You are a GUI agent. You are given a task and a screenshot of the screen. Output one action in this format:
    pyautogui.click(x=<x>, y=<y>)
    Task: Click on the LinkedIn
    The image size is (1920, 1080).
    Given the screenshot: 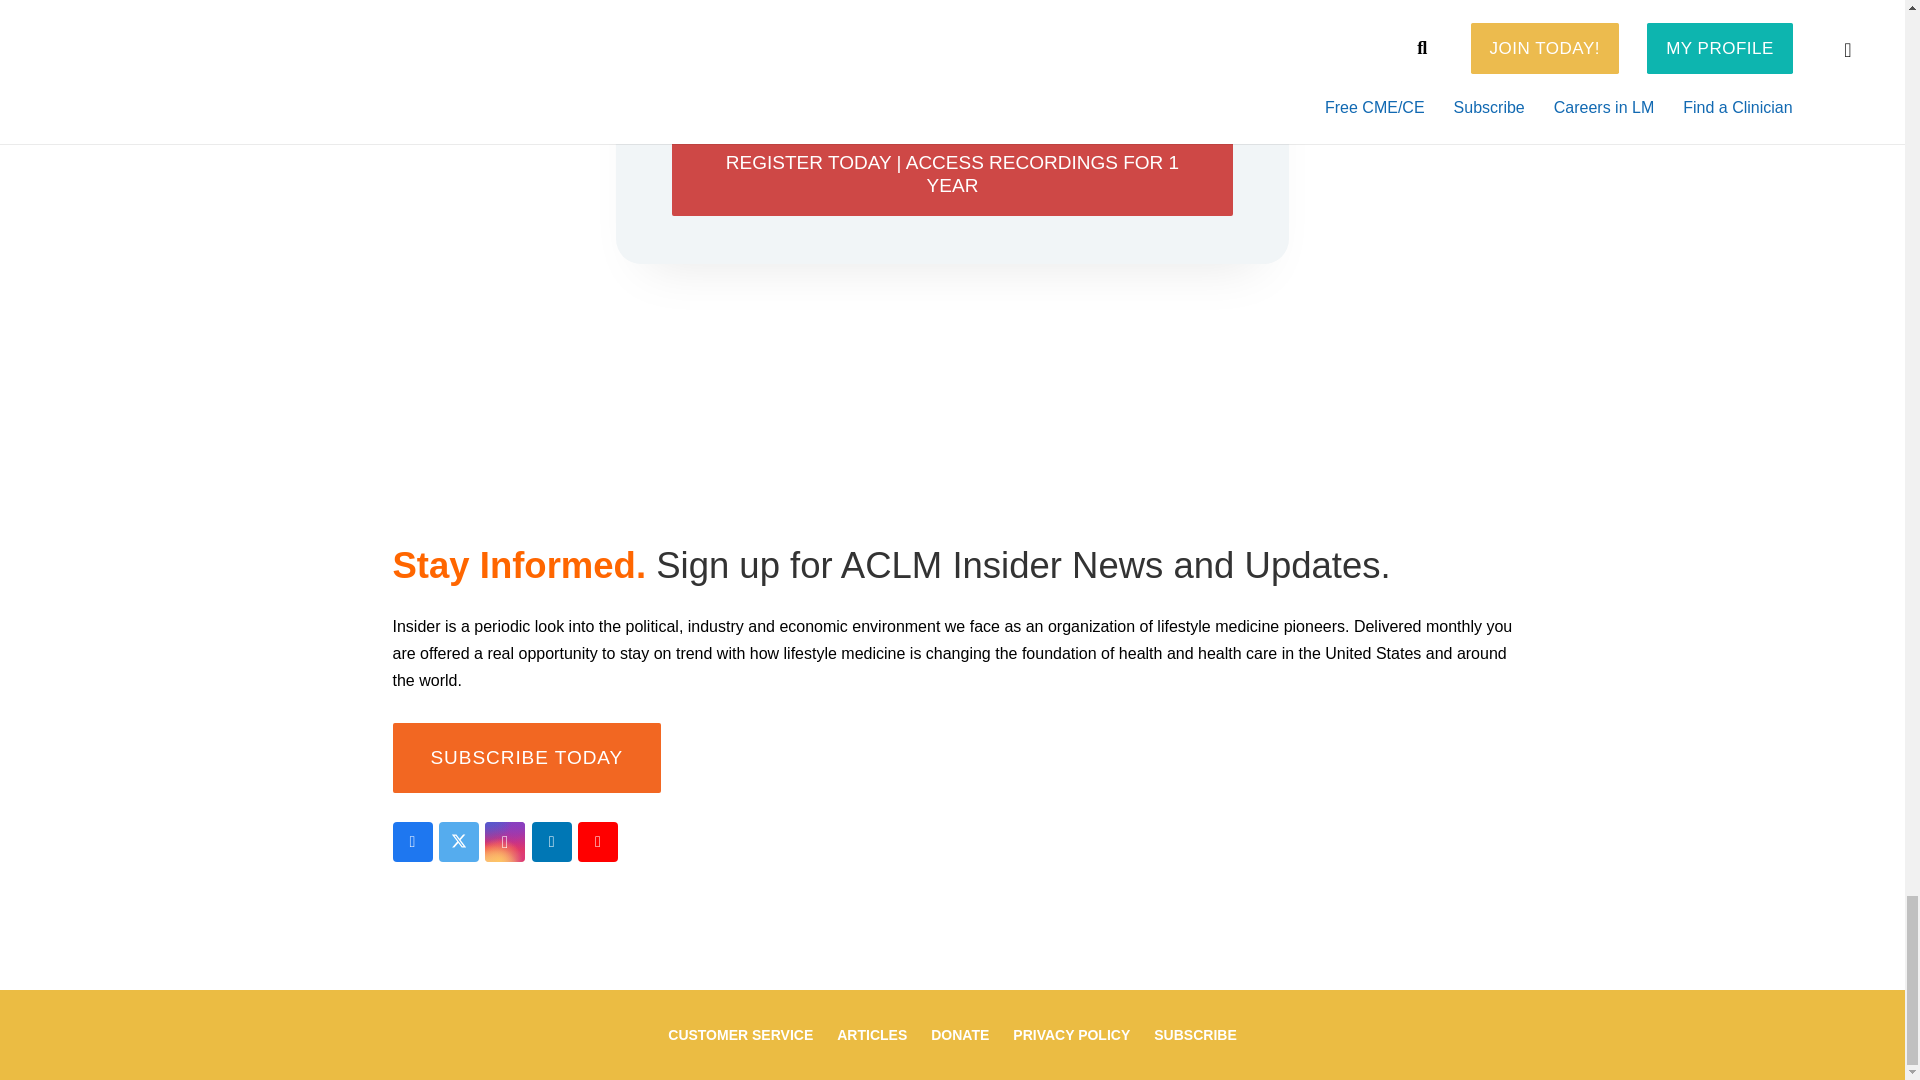 What is the action you would take?
    pyautogui.click(x=552, y=841)
    